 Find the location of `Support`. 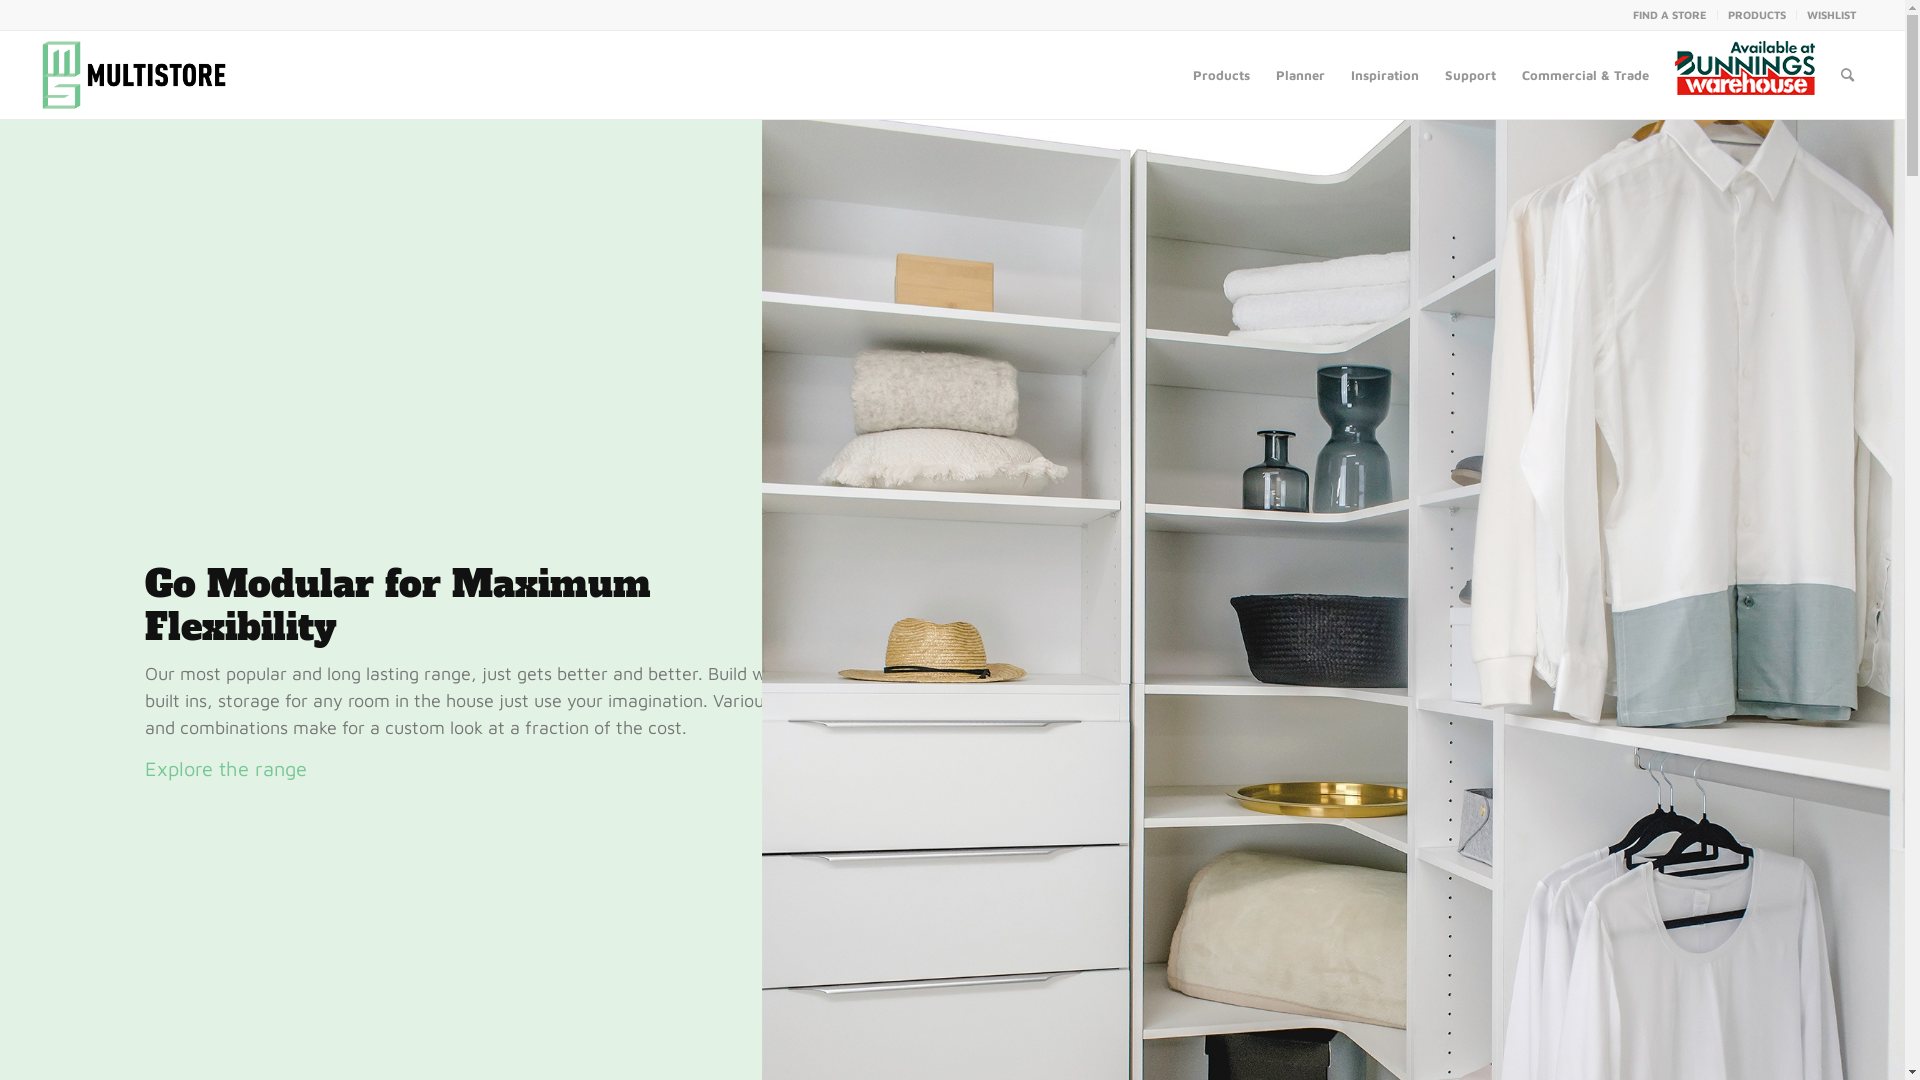

Support is located at coordinates (1470, 75).